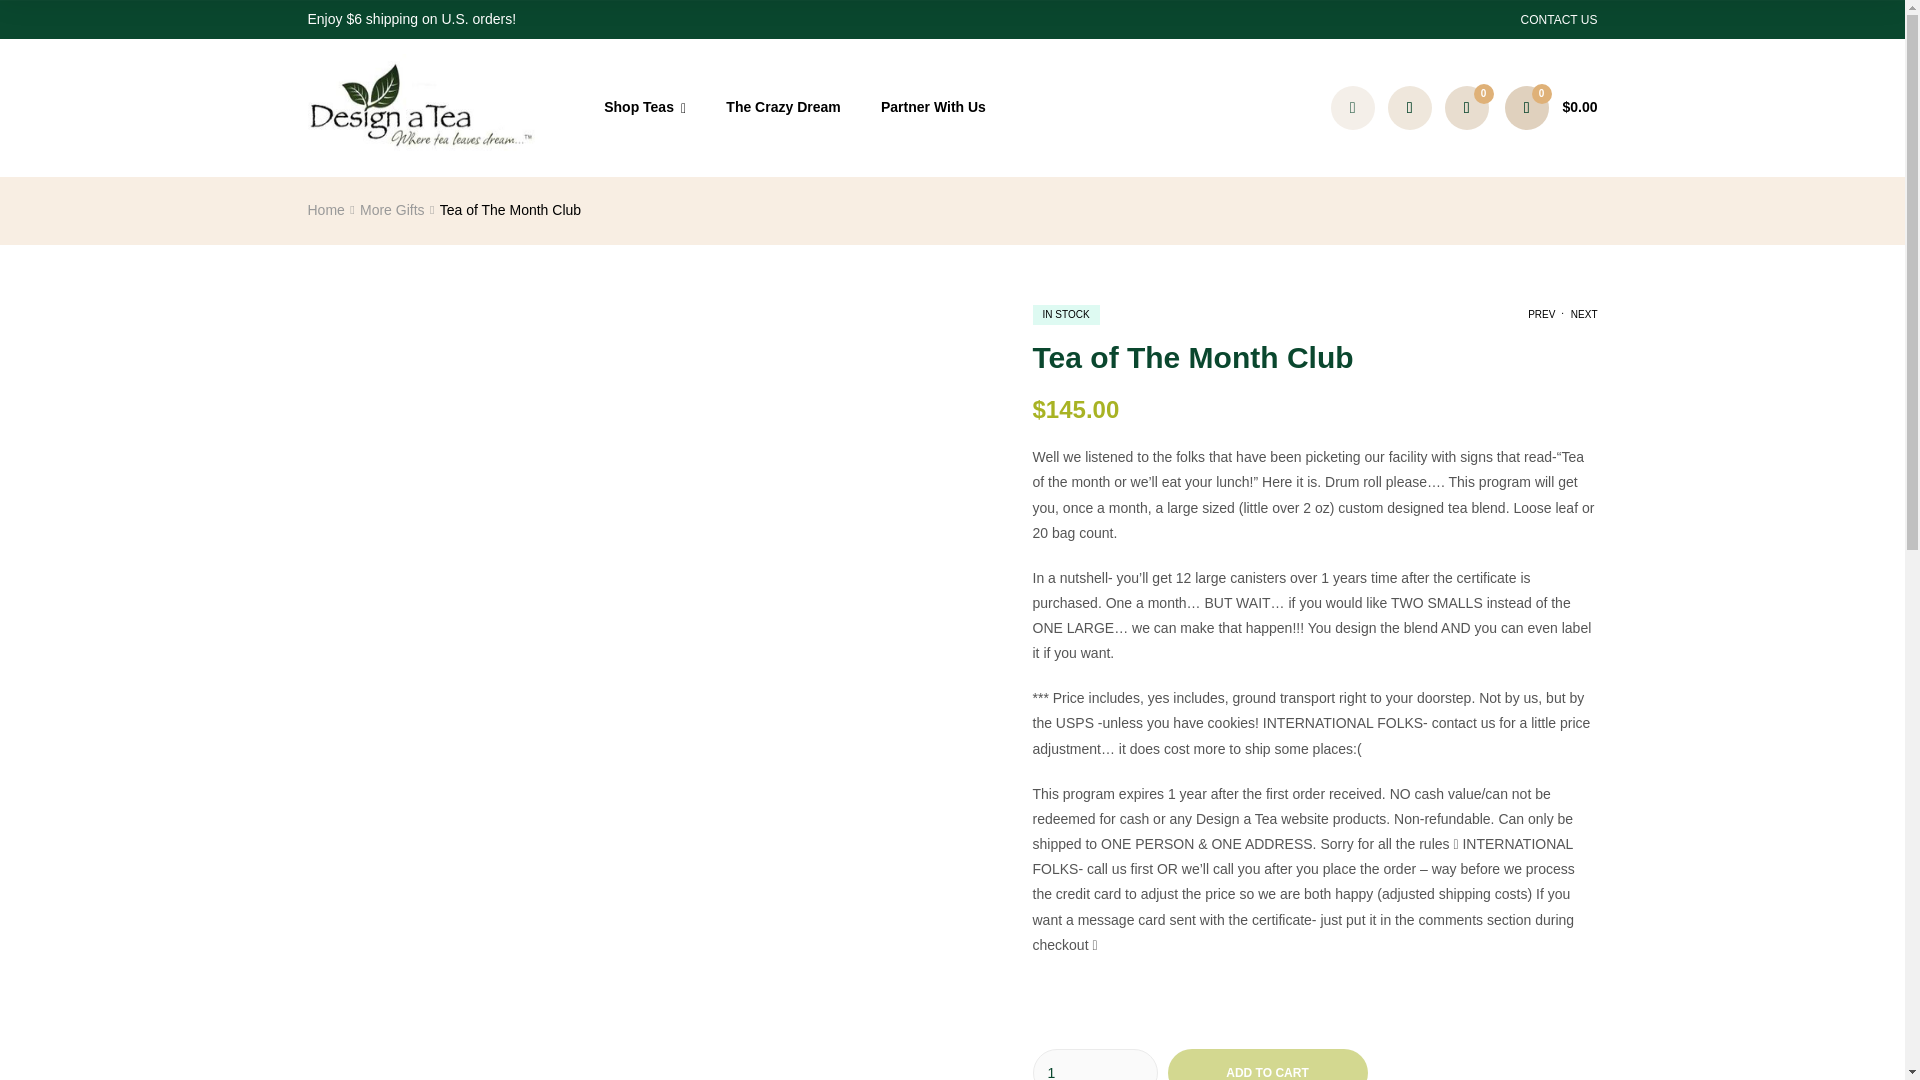 This screenshot has width=1920, height=1080. What do you see at coordinates (933, 107) in the screenshot?
I see `Partner With Us` at bounding box center [933, 107].